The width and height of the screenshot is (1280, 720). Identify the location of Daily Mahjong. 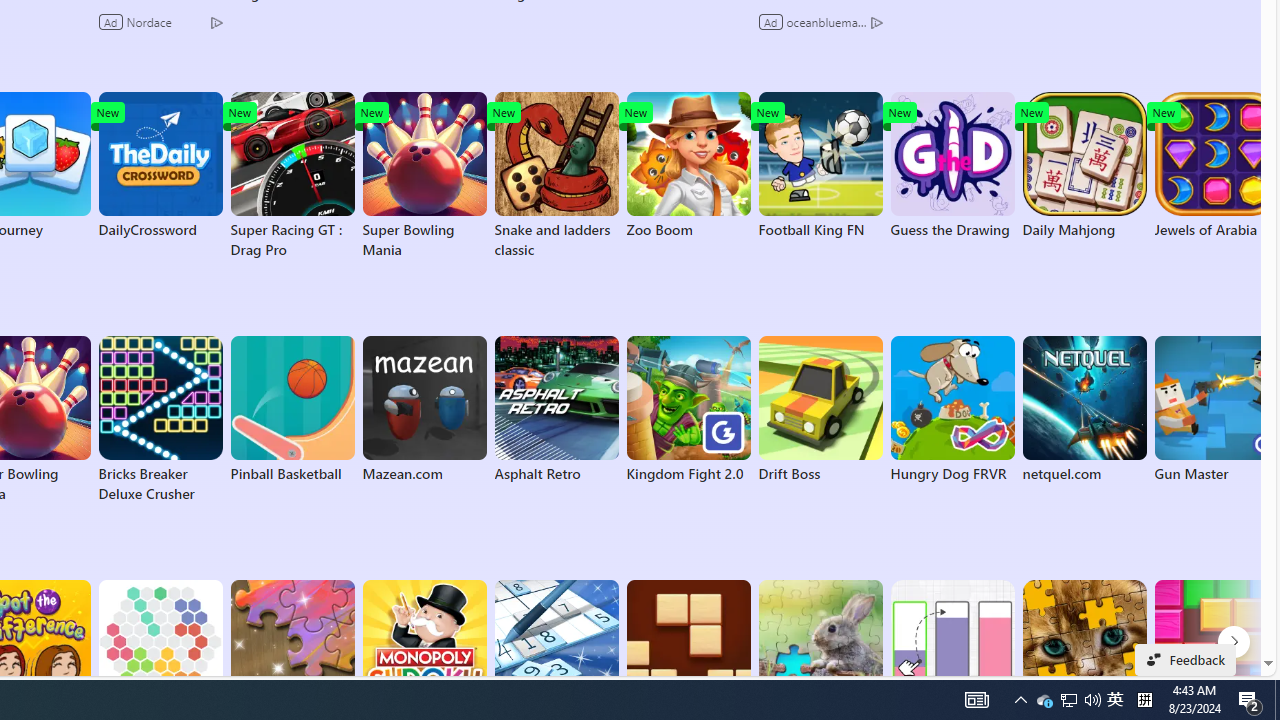
(1115, 700).